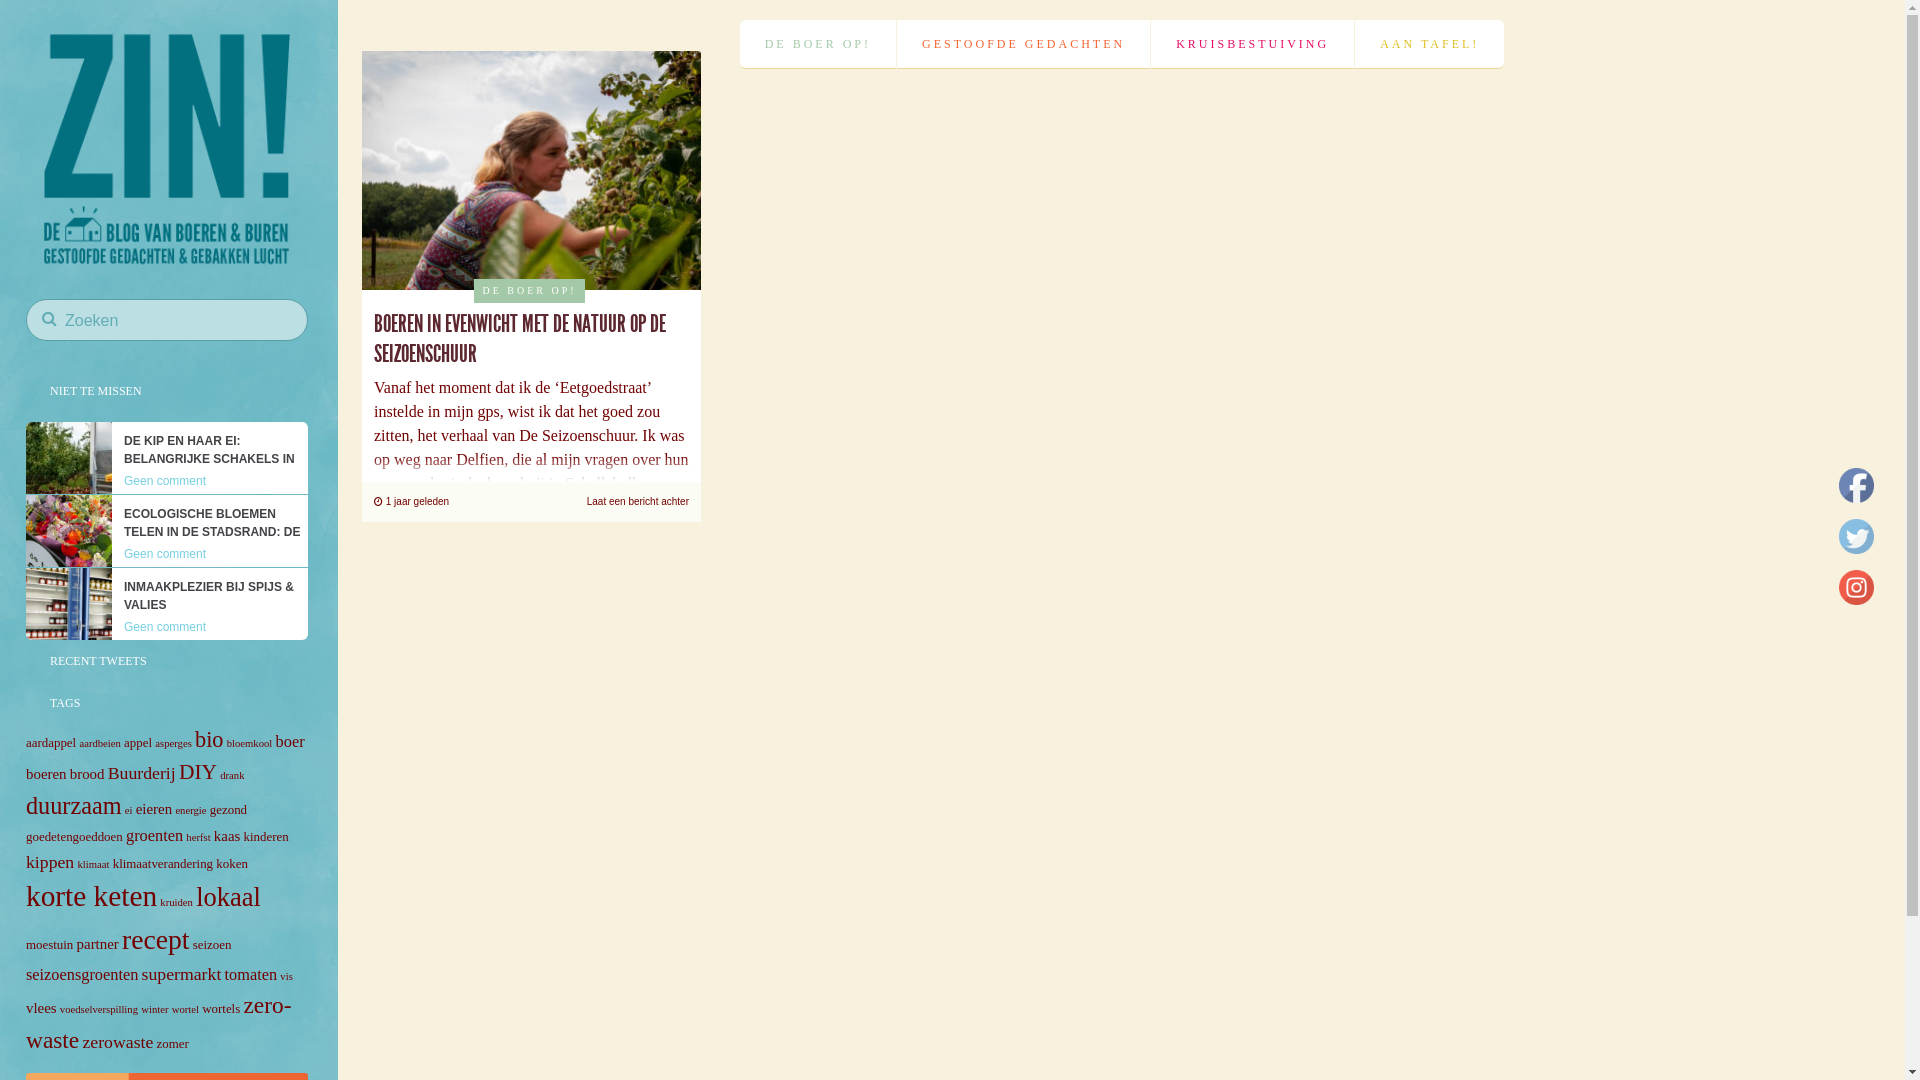 The height and width of the screenshot is (1080, 1920). Describe the element at coordinates (74, 836) in the screenshot. I see `goedetengoeddoen` at that location.